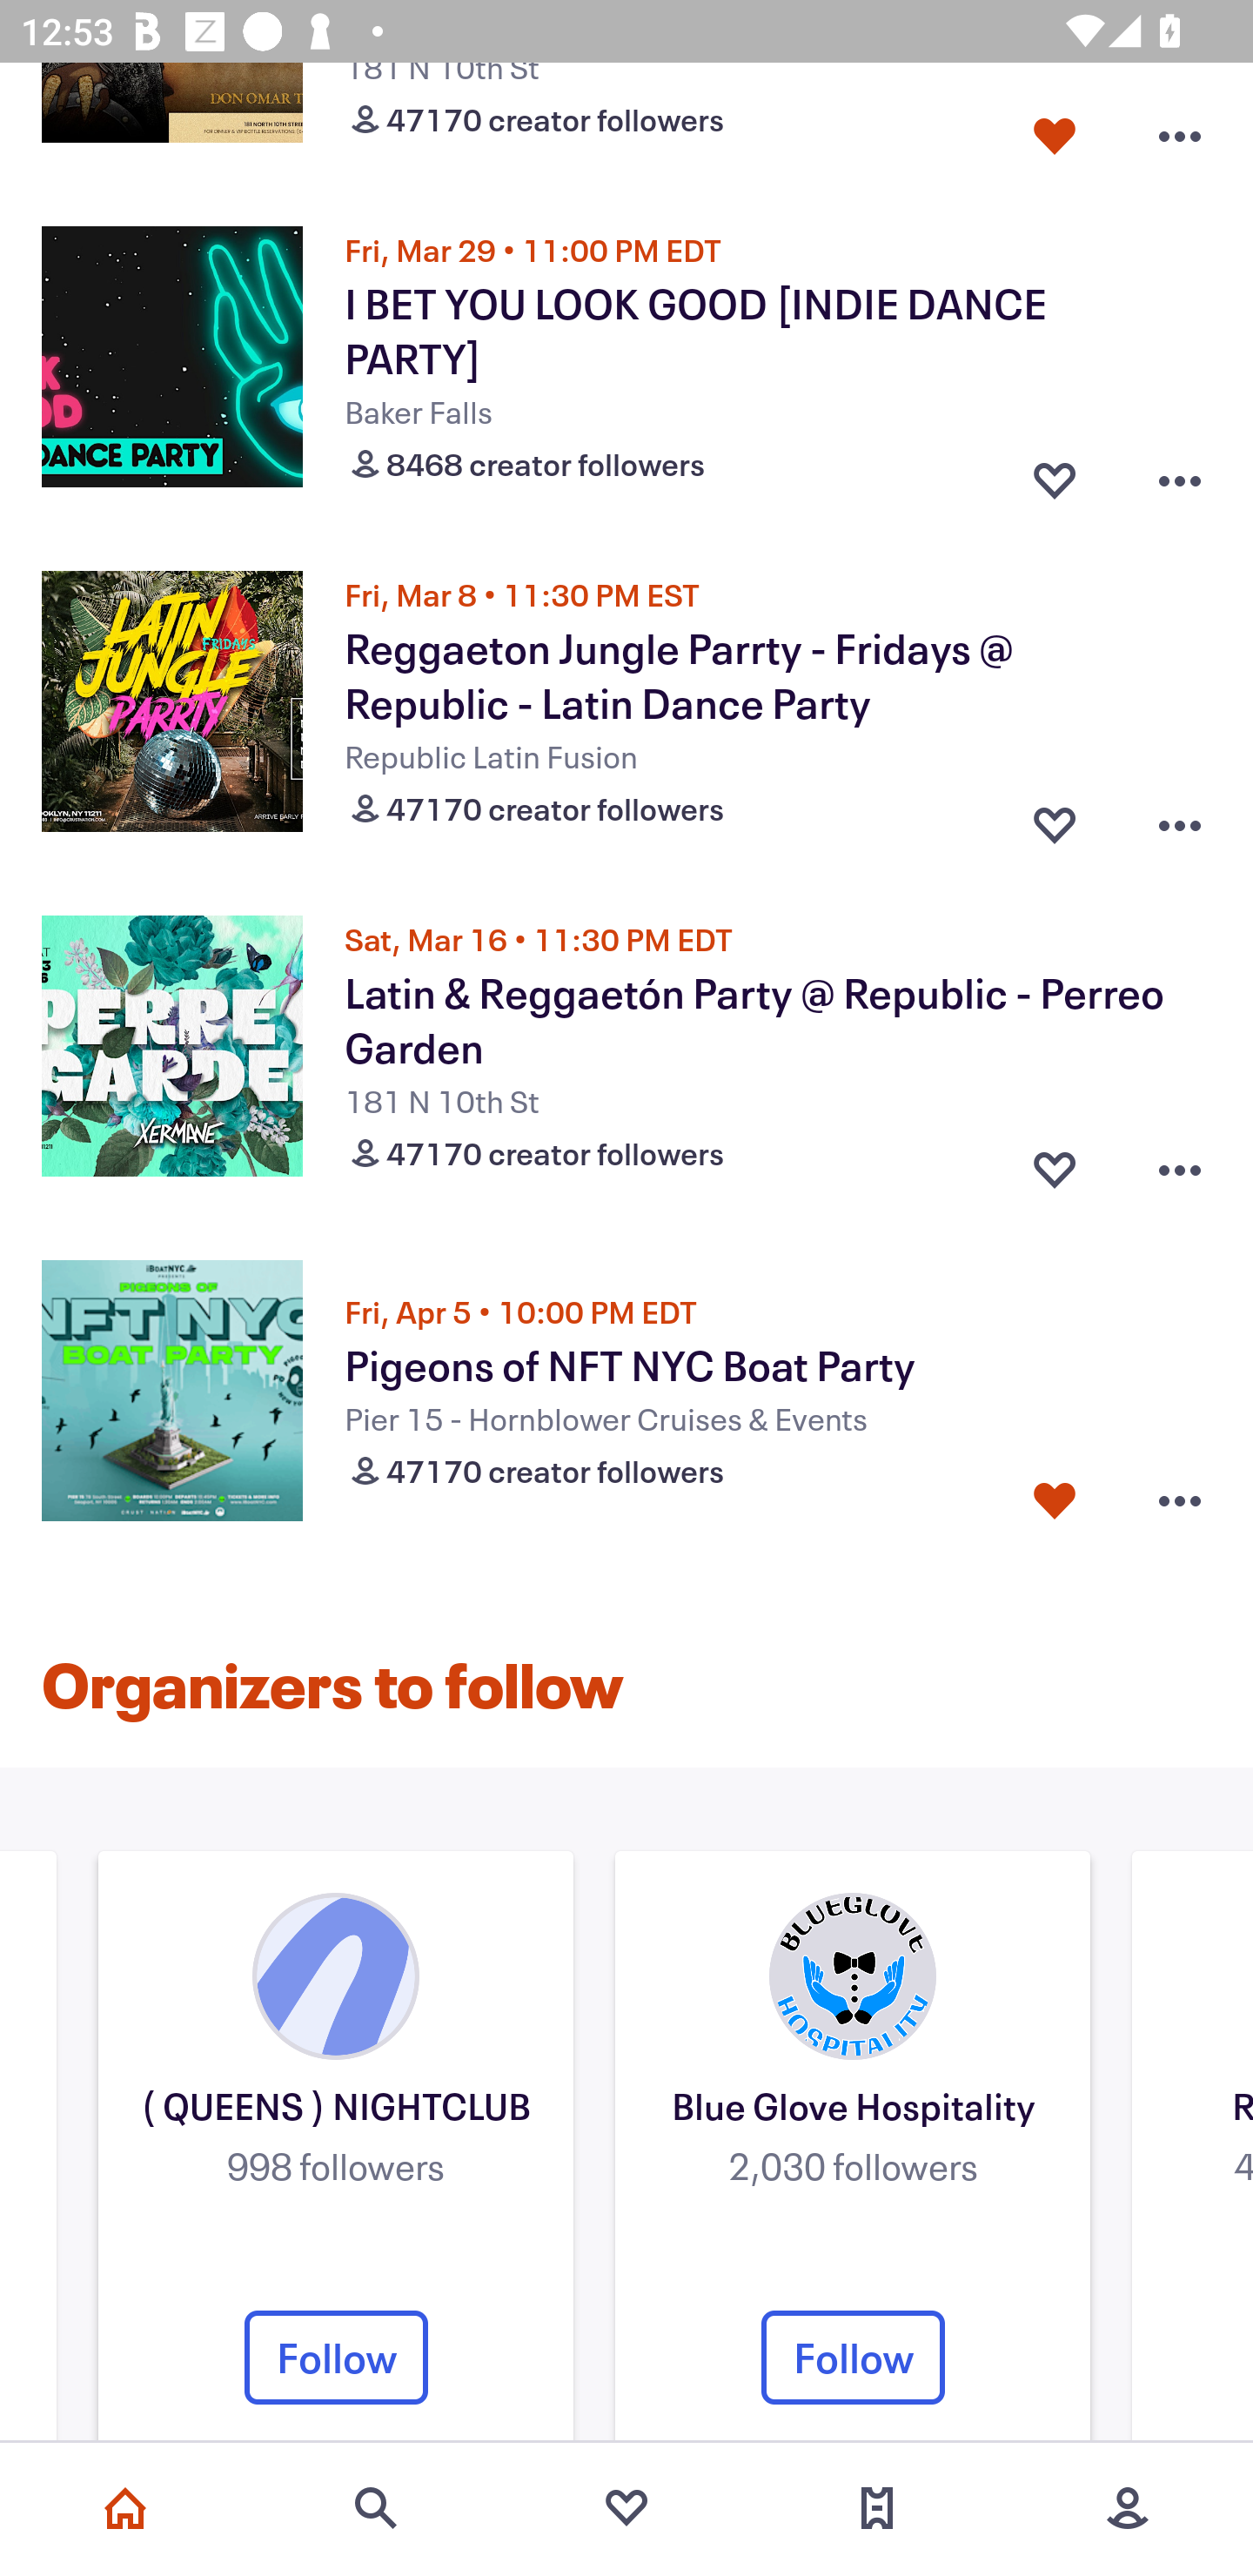 The height and width of the screenshot is (2576, 1253). What do you see at coordinates (1180, 472) in the screenshot?
I see `Overflow menu button` at bounding box center [1180, 472].